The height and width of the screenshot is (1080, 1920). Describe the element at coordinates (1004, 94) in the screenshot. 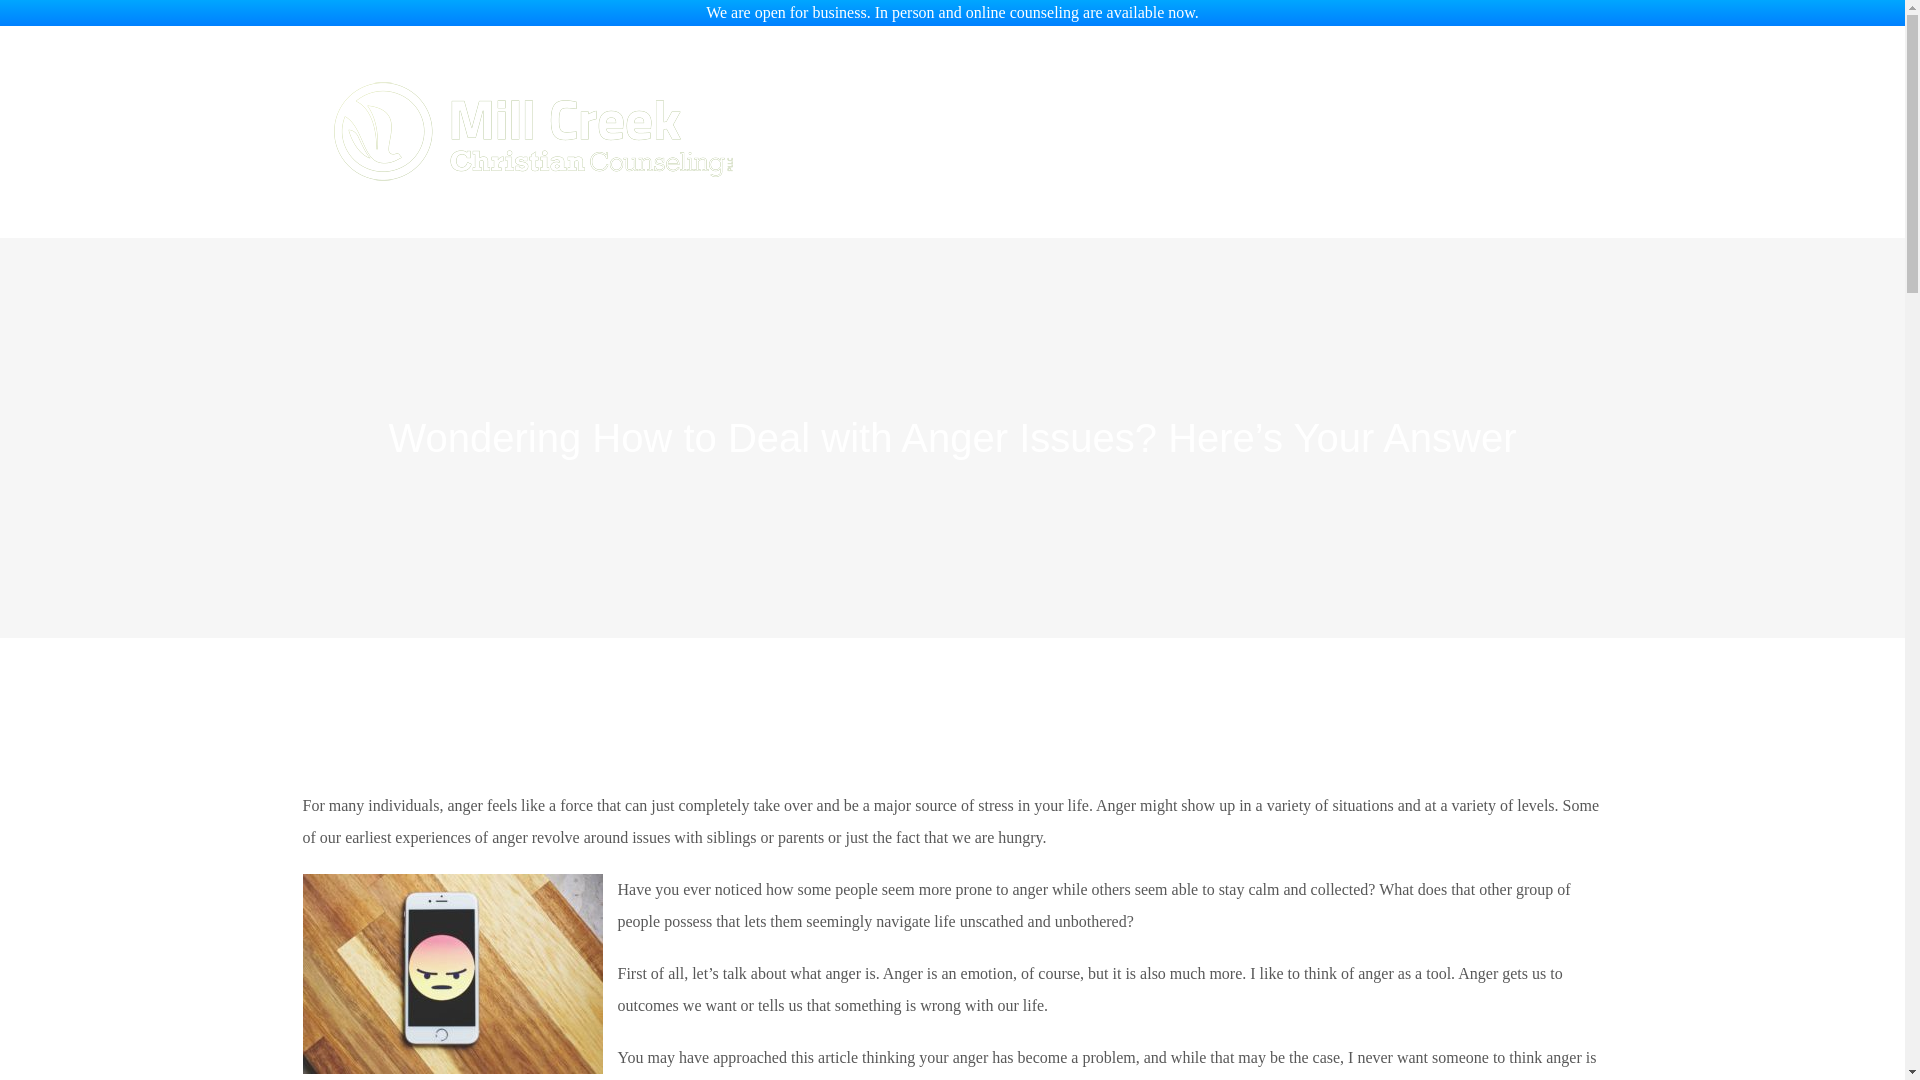

I see `Counselor Directory` at that location.